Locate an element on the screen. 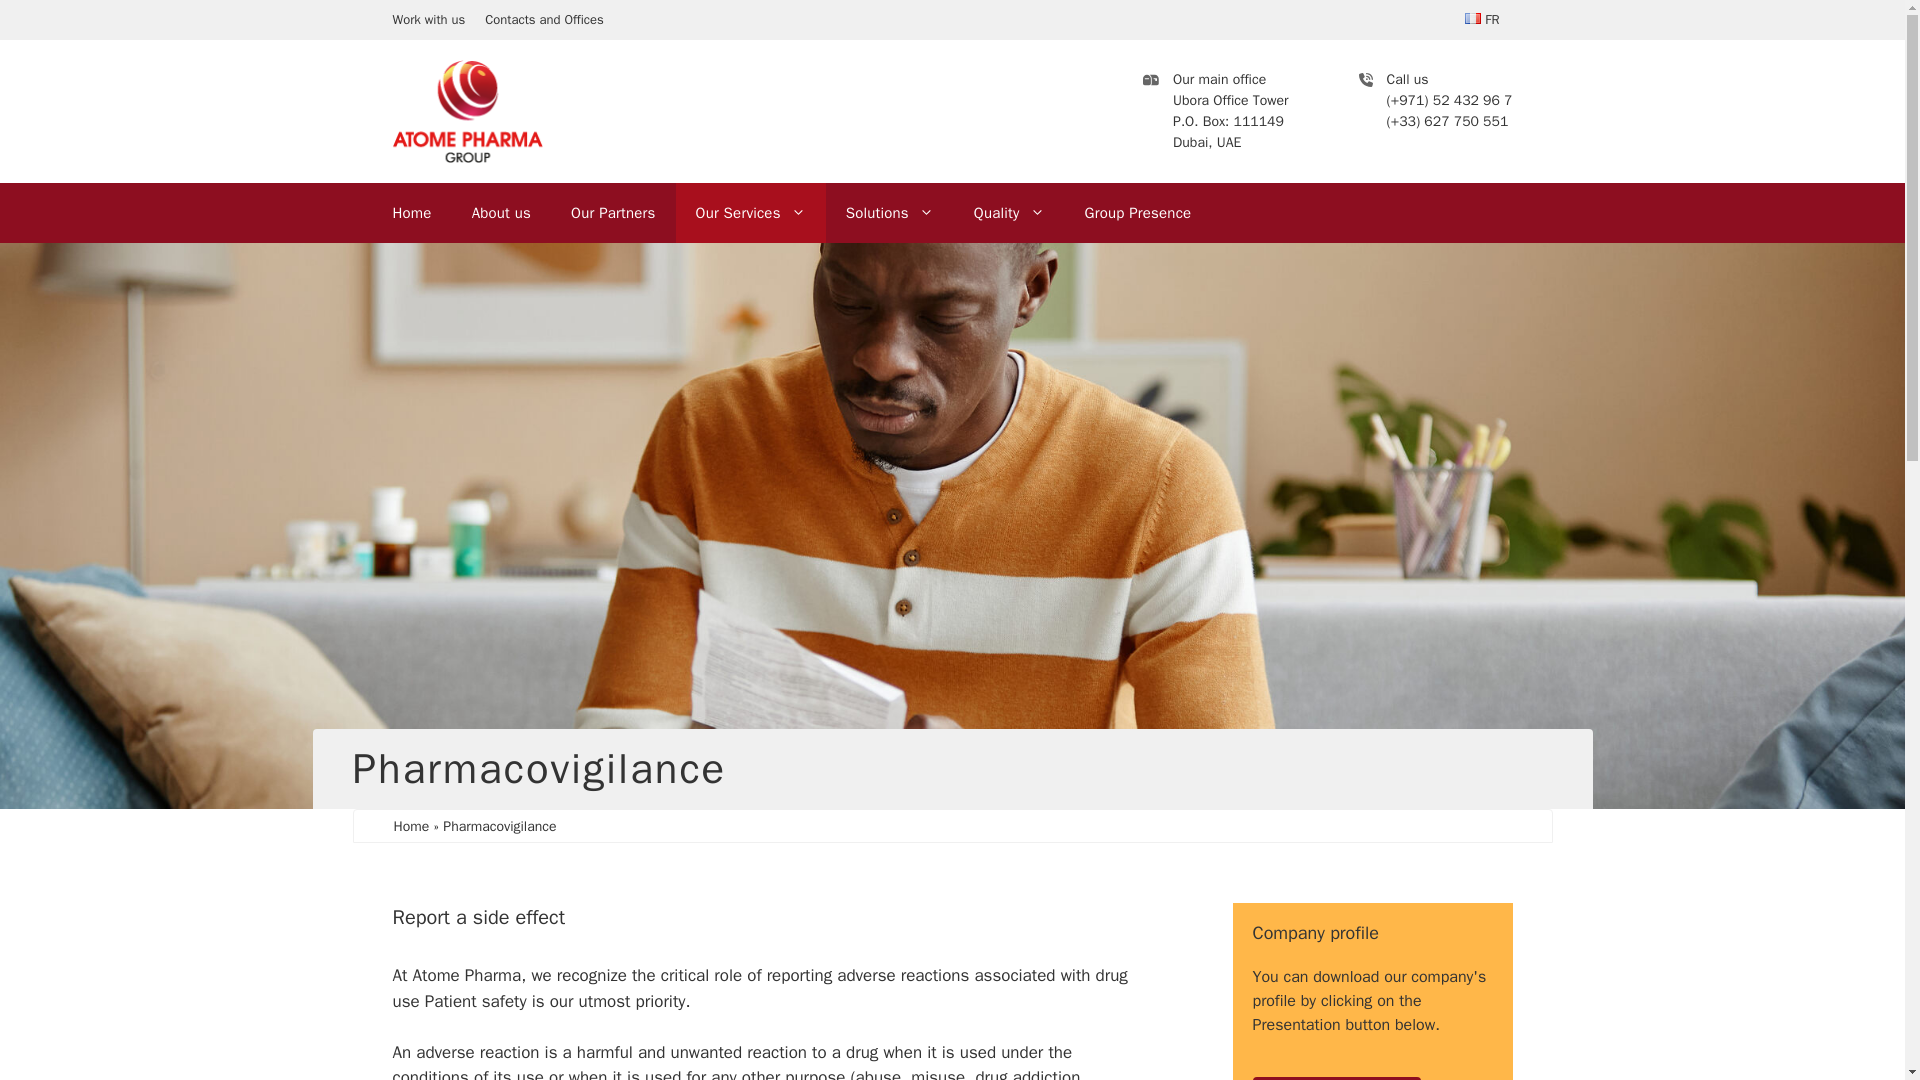  Our Partners is located at coordinates (613, 212).